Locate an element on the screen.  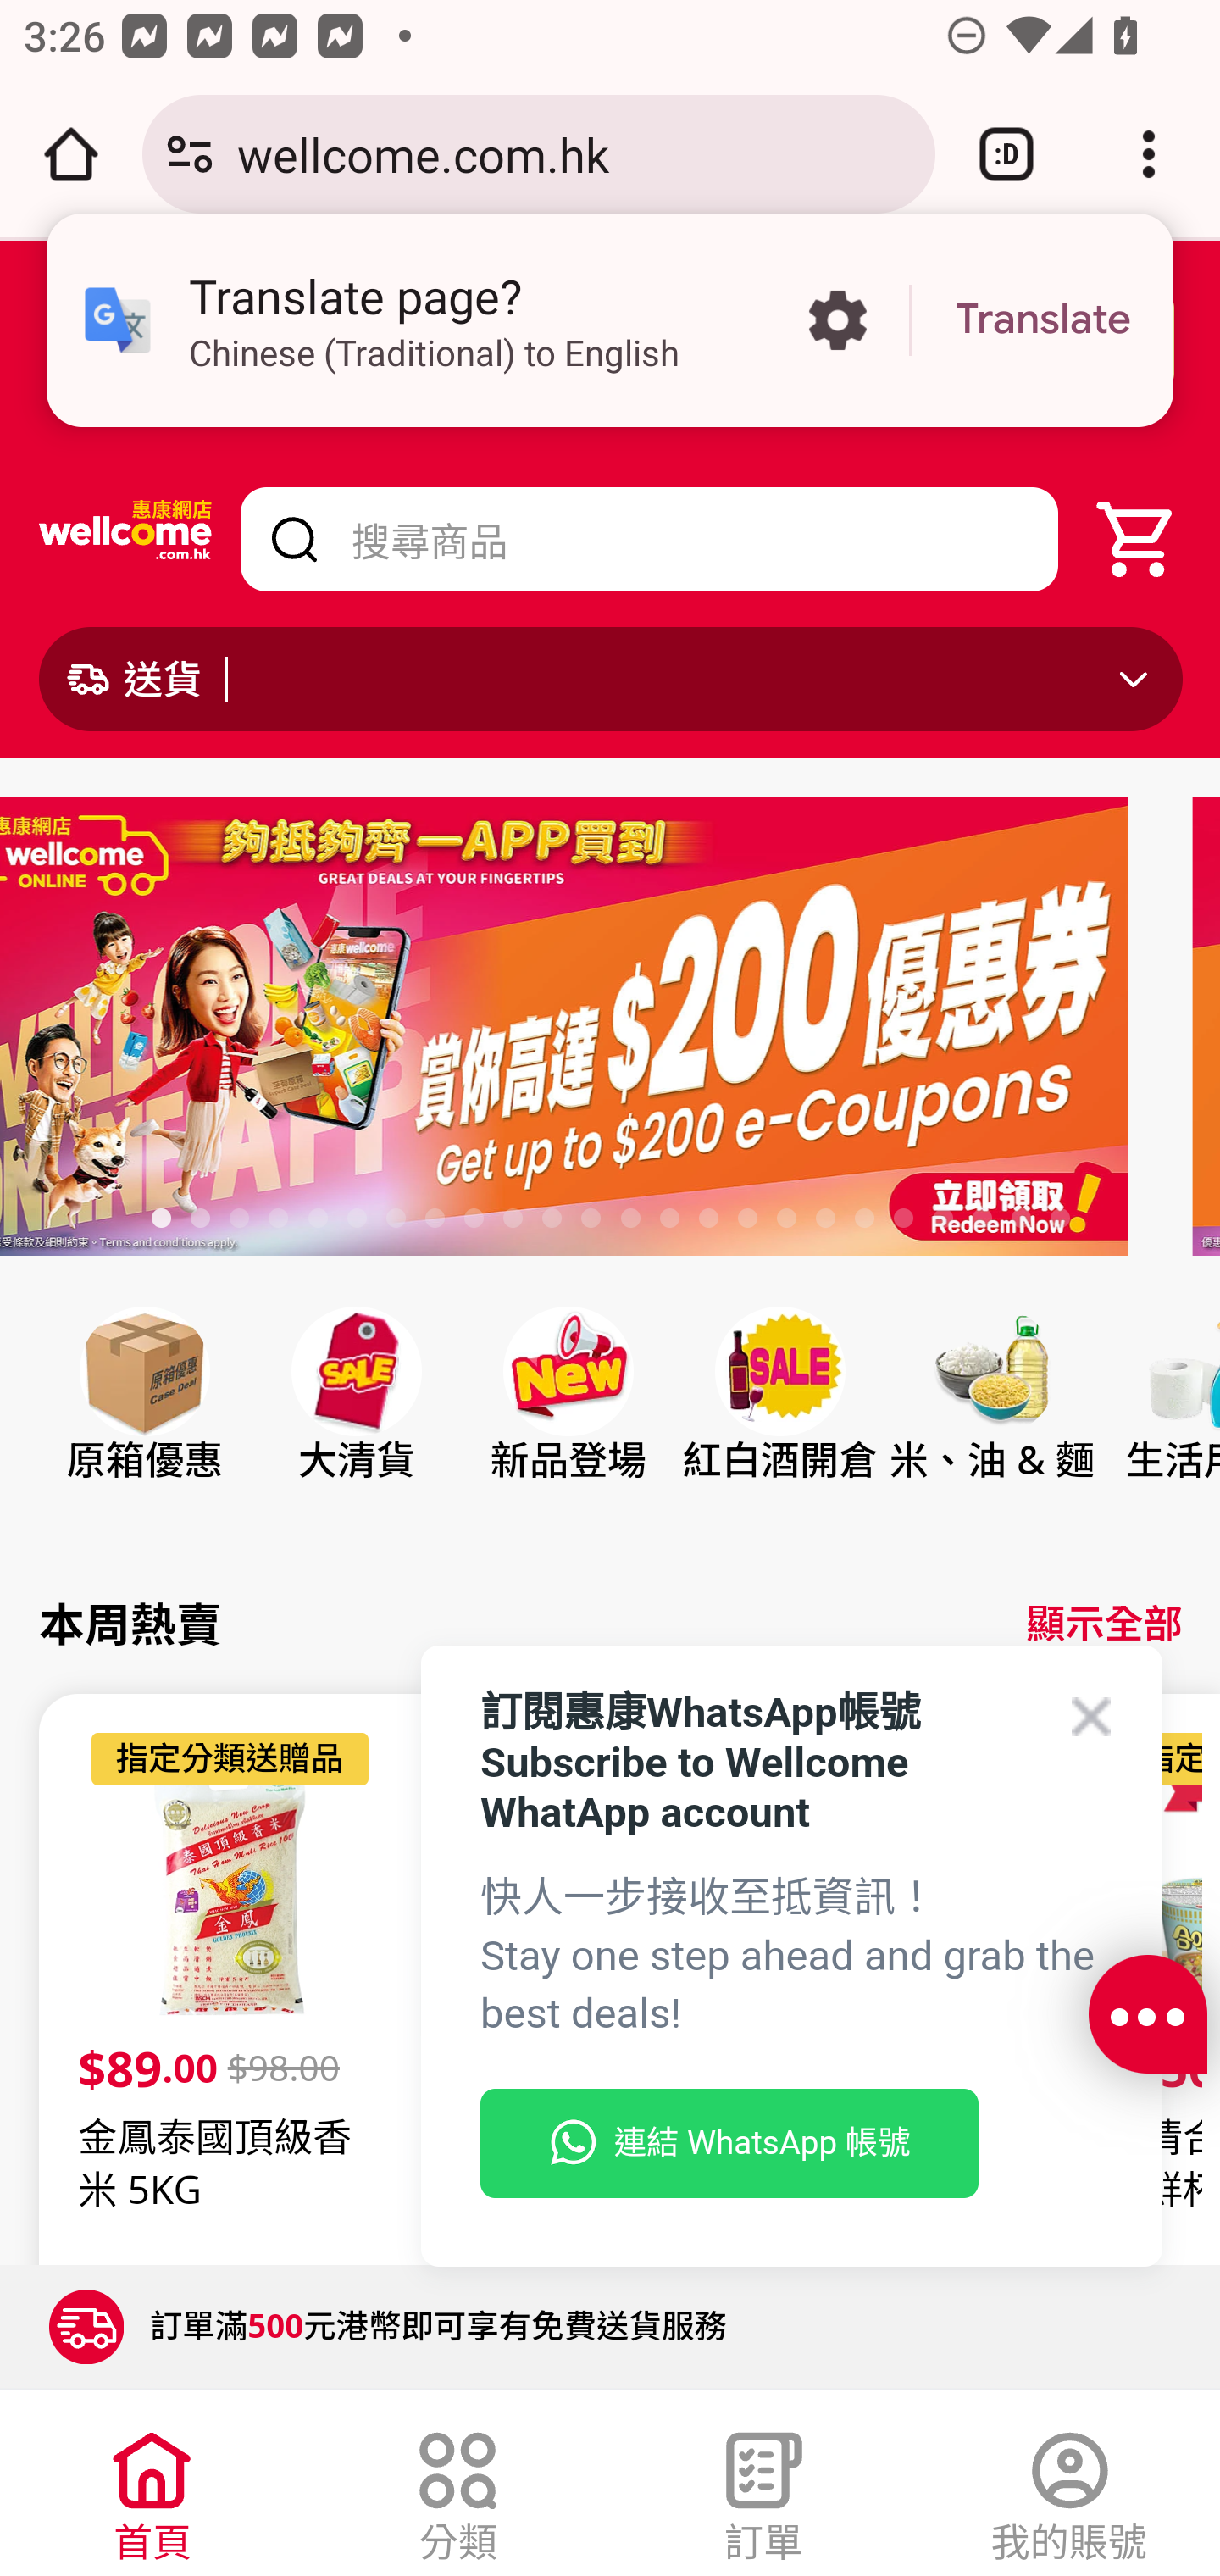
首頁 is located at coordinates (152, 2490).